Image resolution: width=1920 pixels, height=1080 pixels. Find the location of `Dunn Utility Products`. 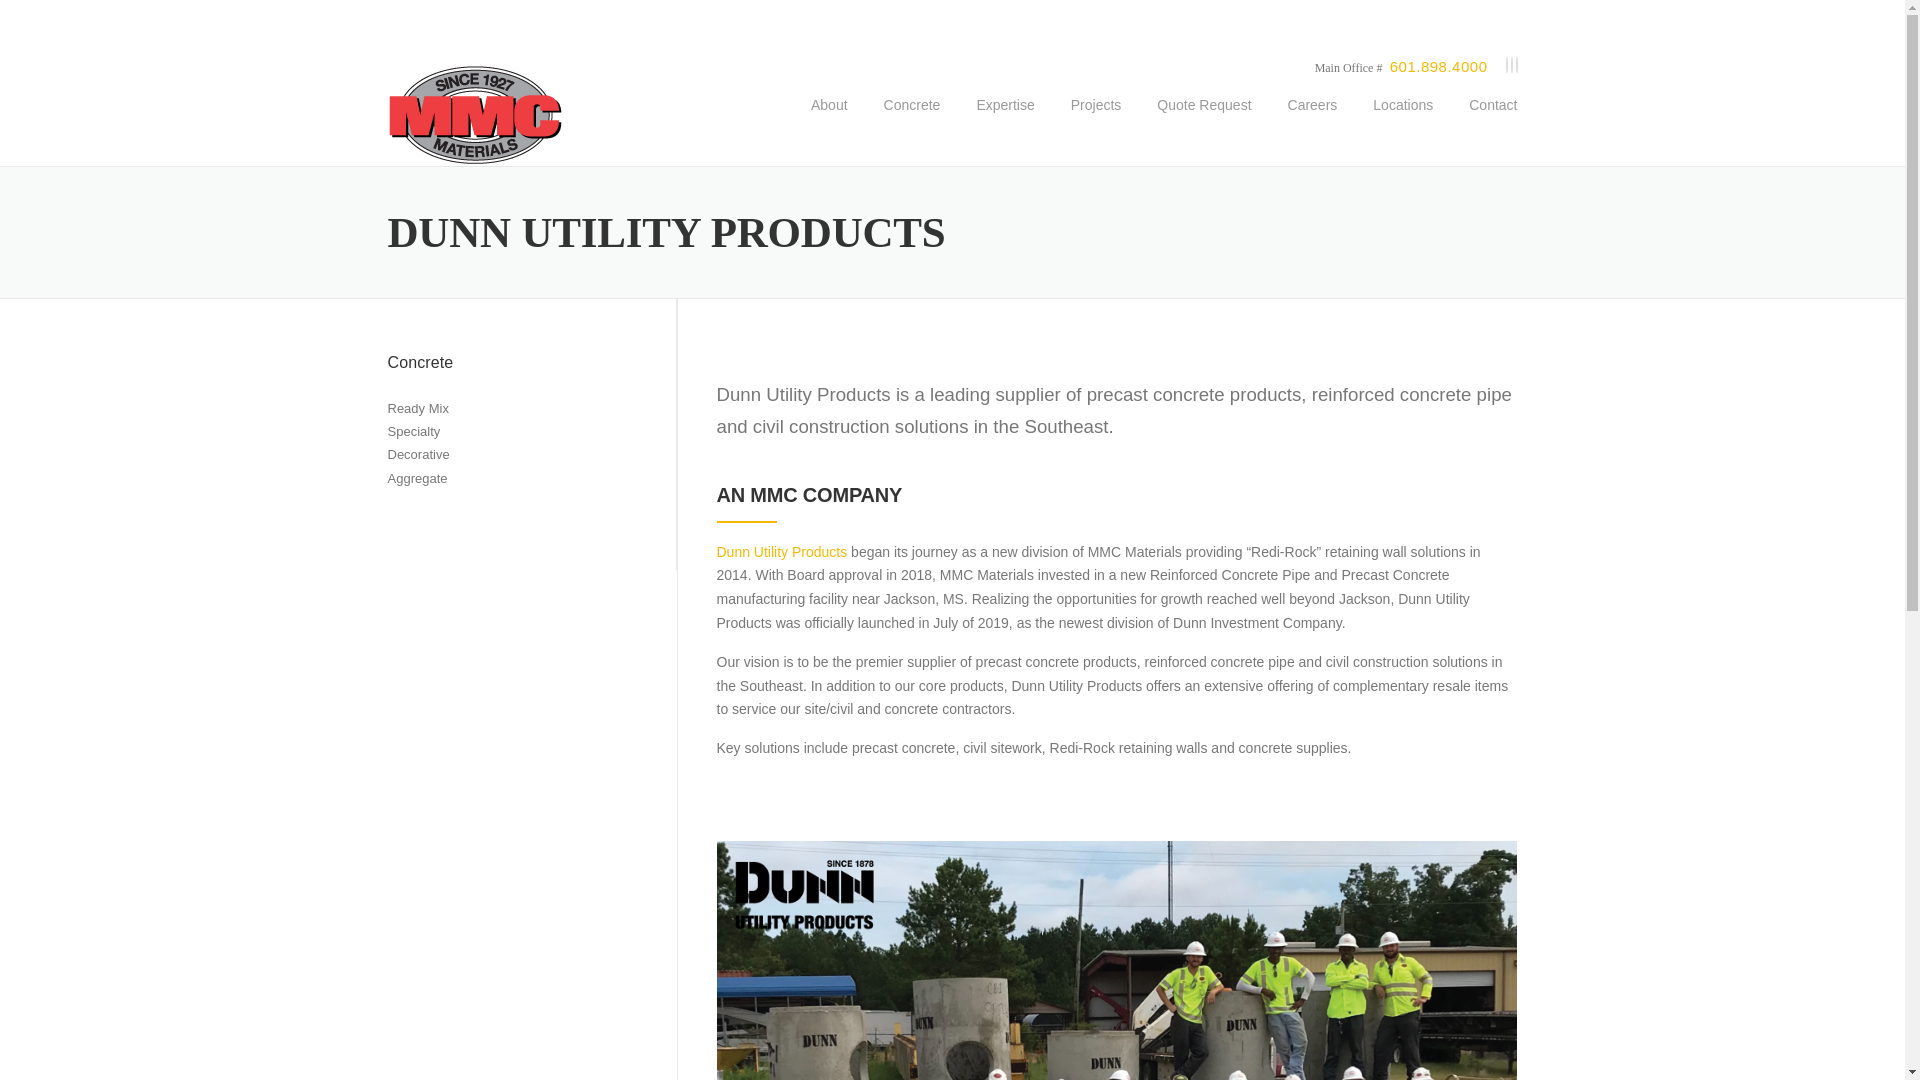

Dunn Utility Products is located at coordinates (781, 552).